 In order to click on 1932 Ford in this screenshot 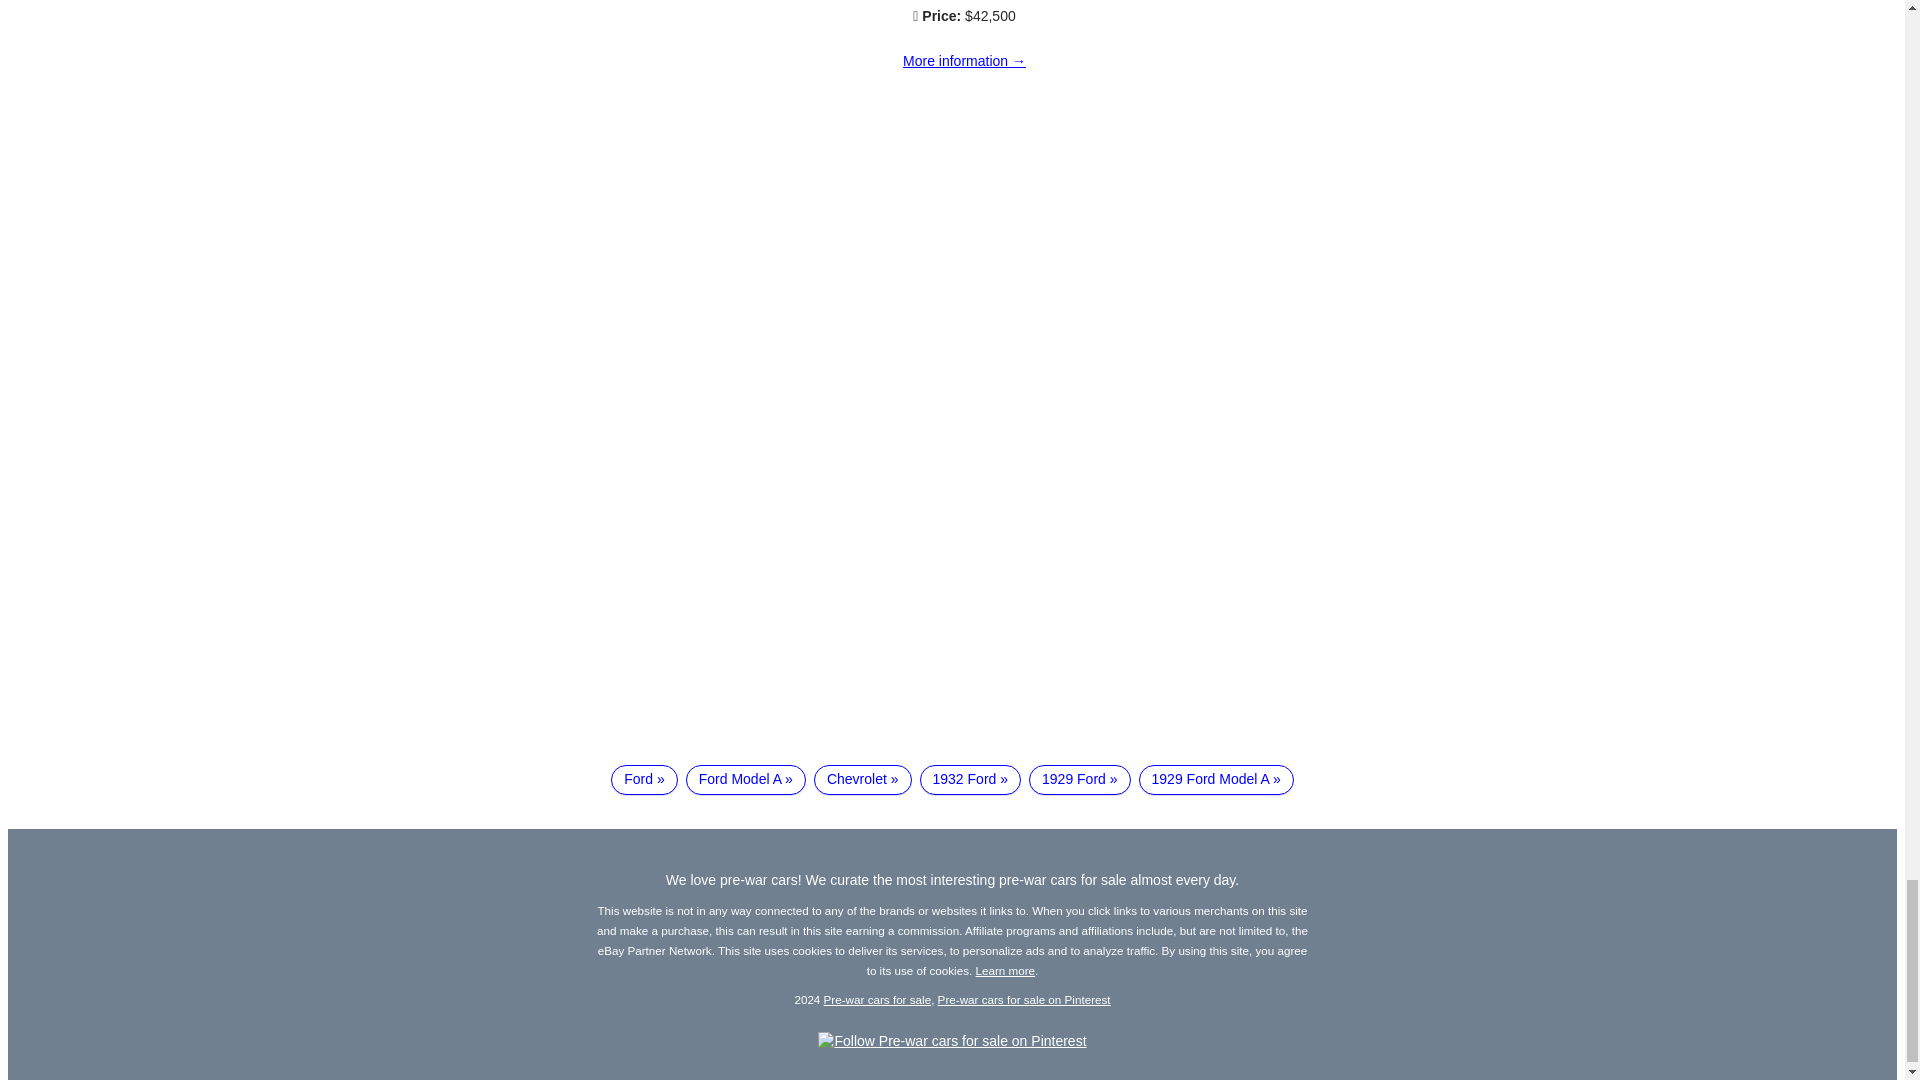, I will do `click(970, 779)`.